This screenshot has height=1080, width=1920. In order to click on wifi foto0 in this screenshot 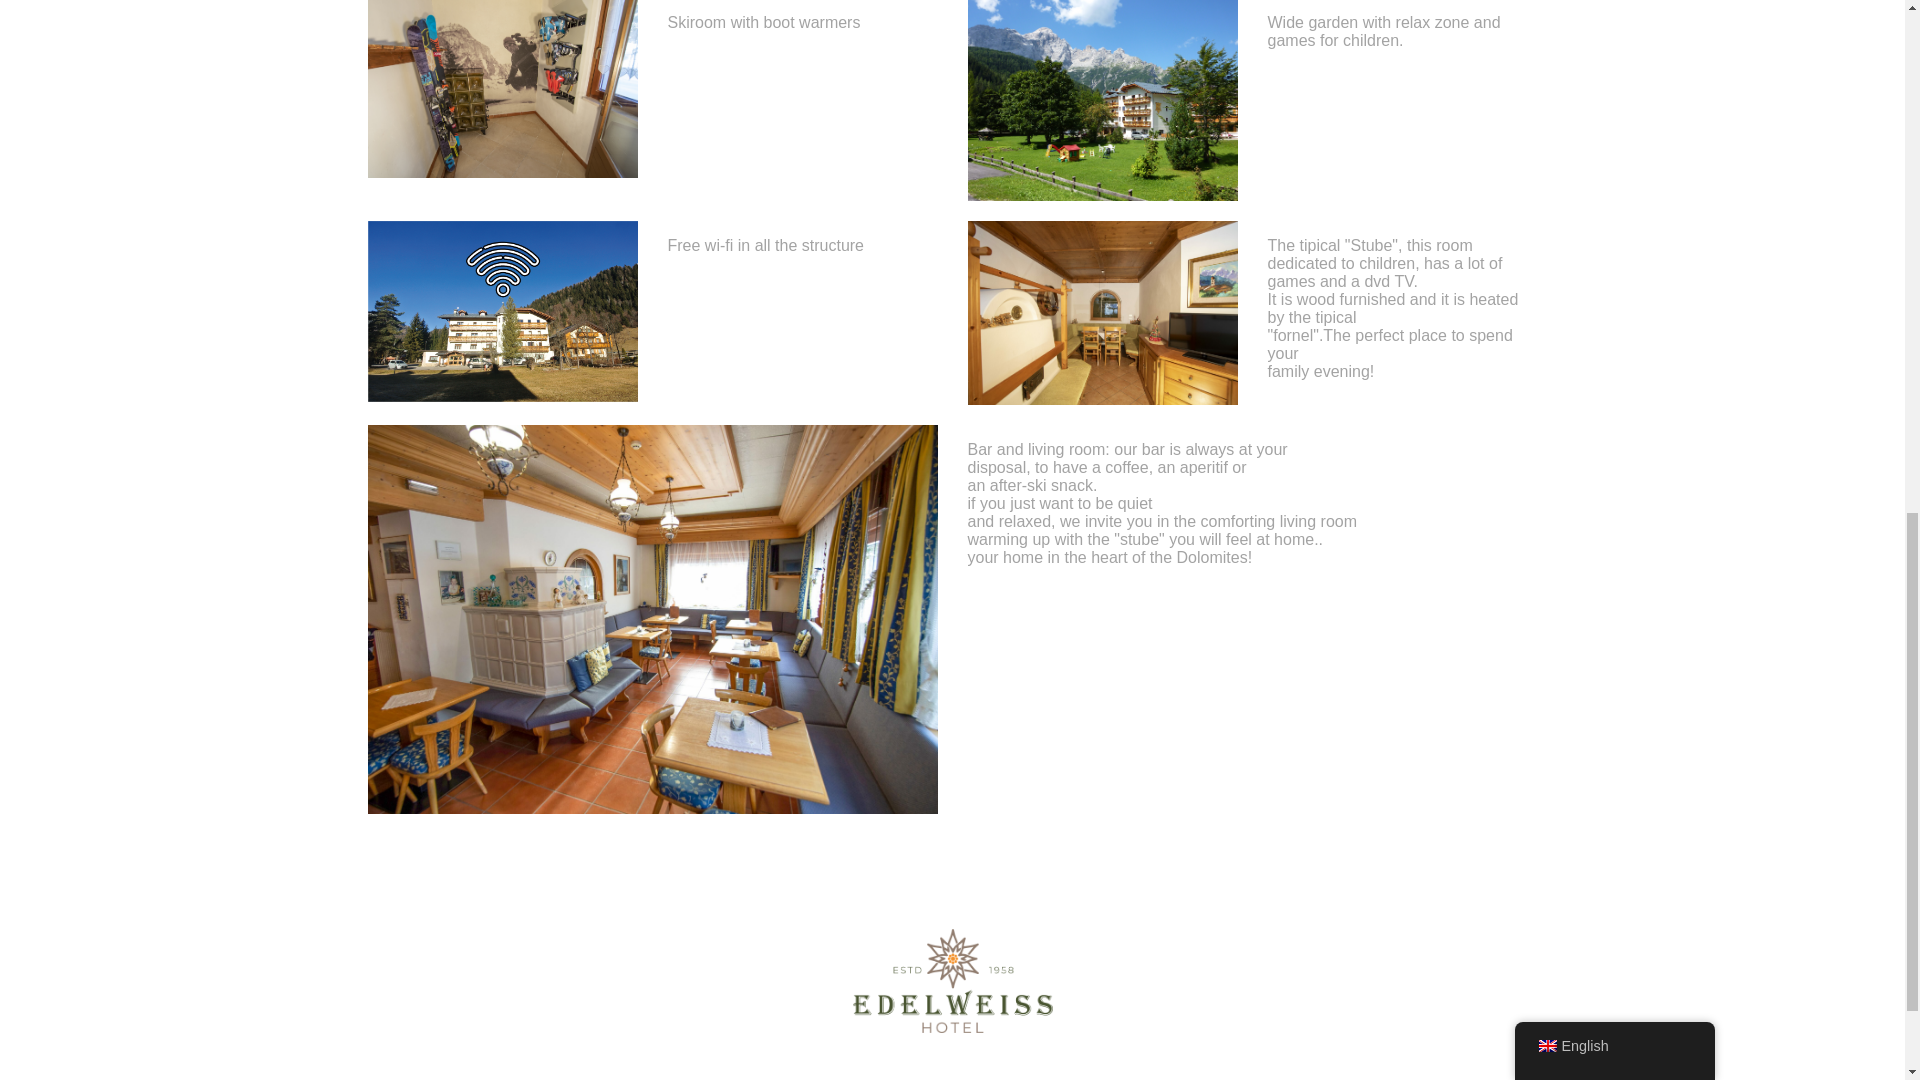, I will do `click(502, 311)`.